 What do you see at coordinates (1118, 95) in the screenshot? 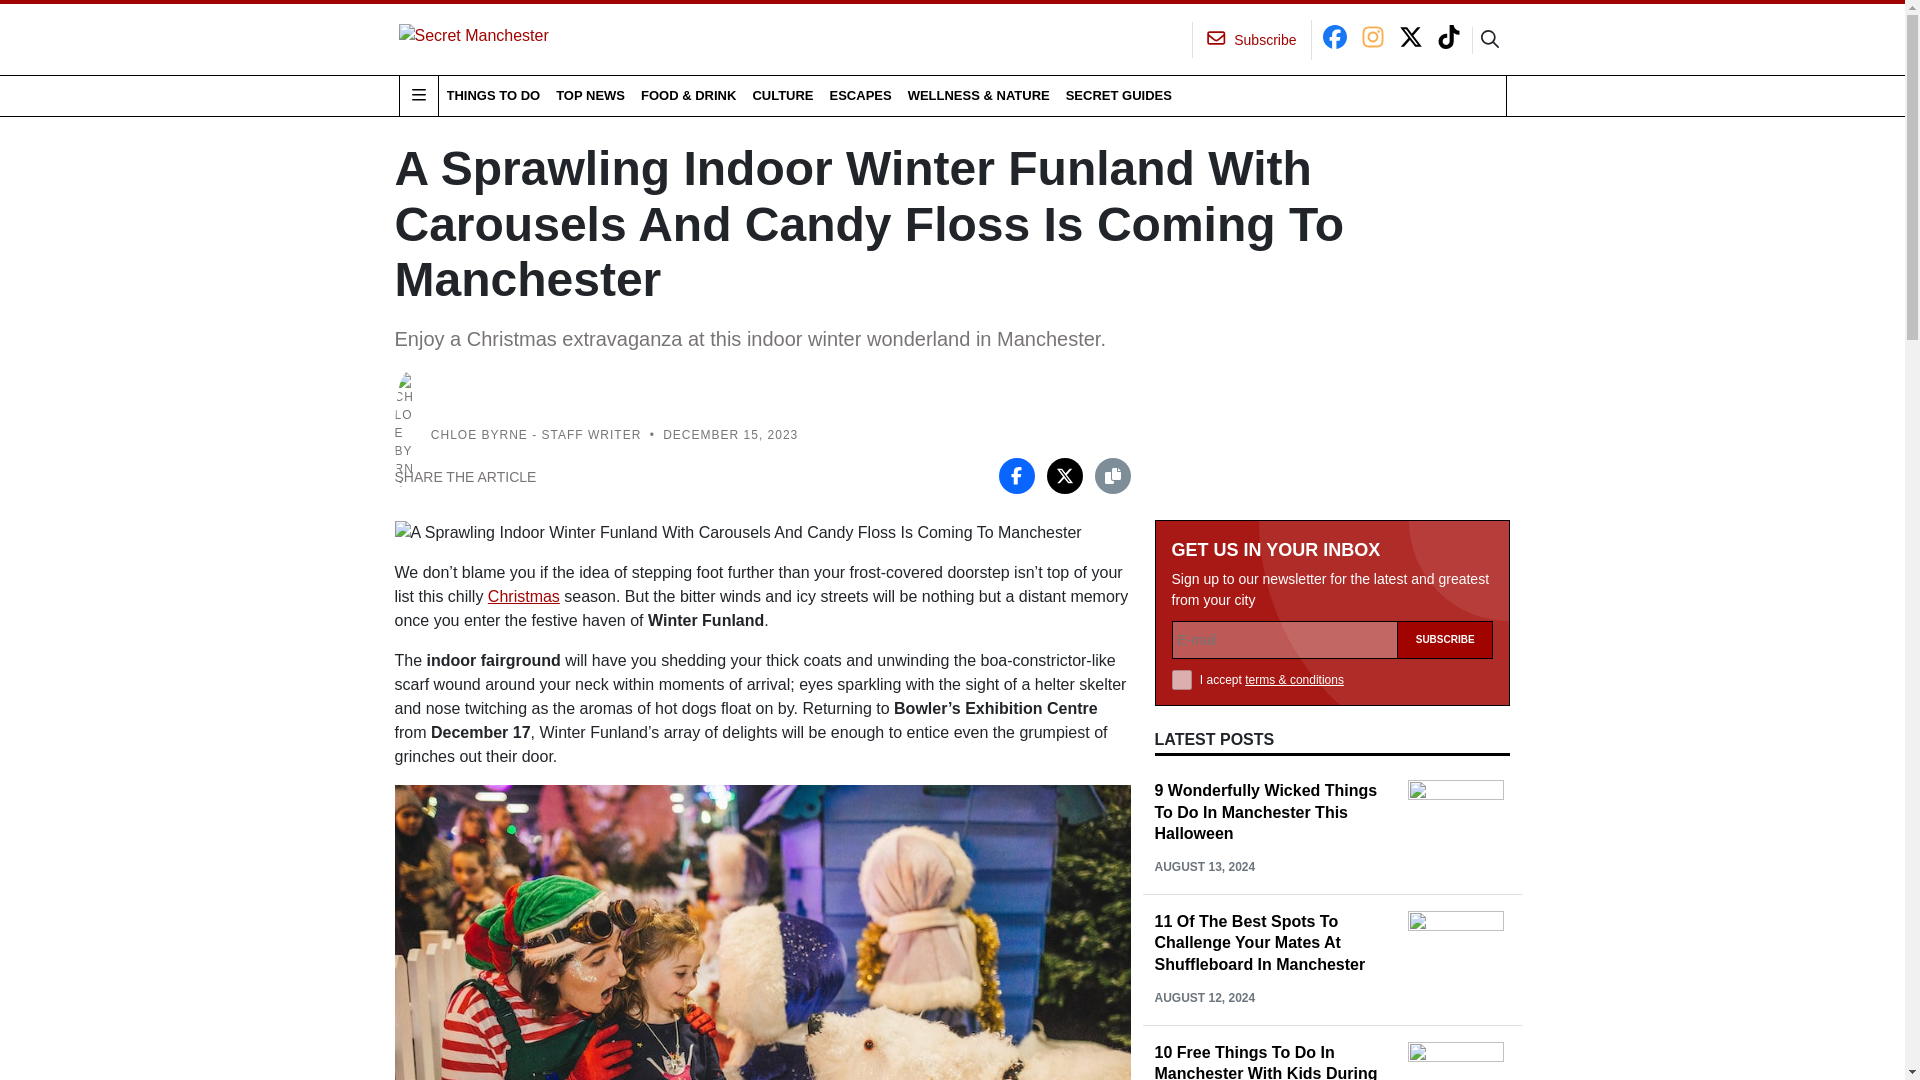
I see `SECRET GUIDES` at bounding box center [1118, 95].